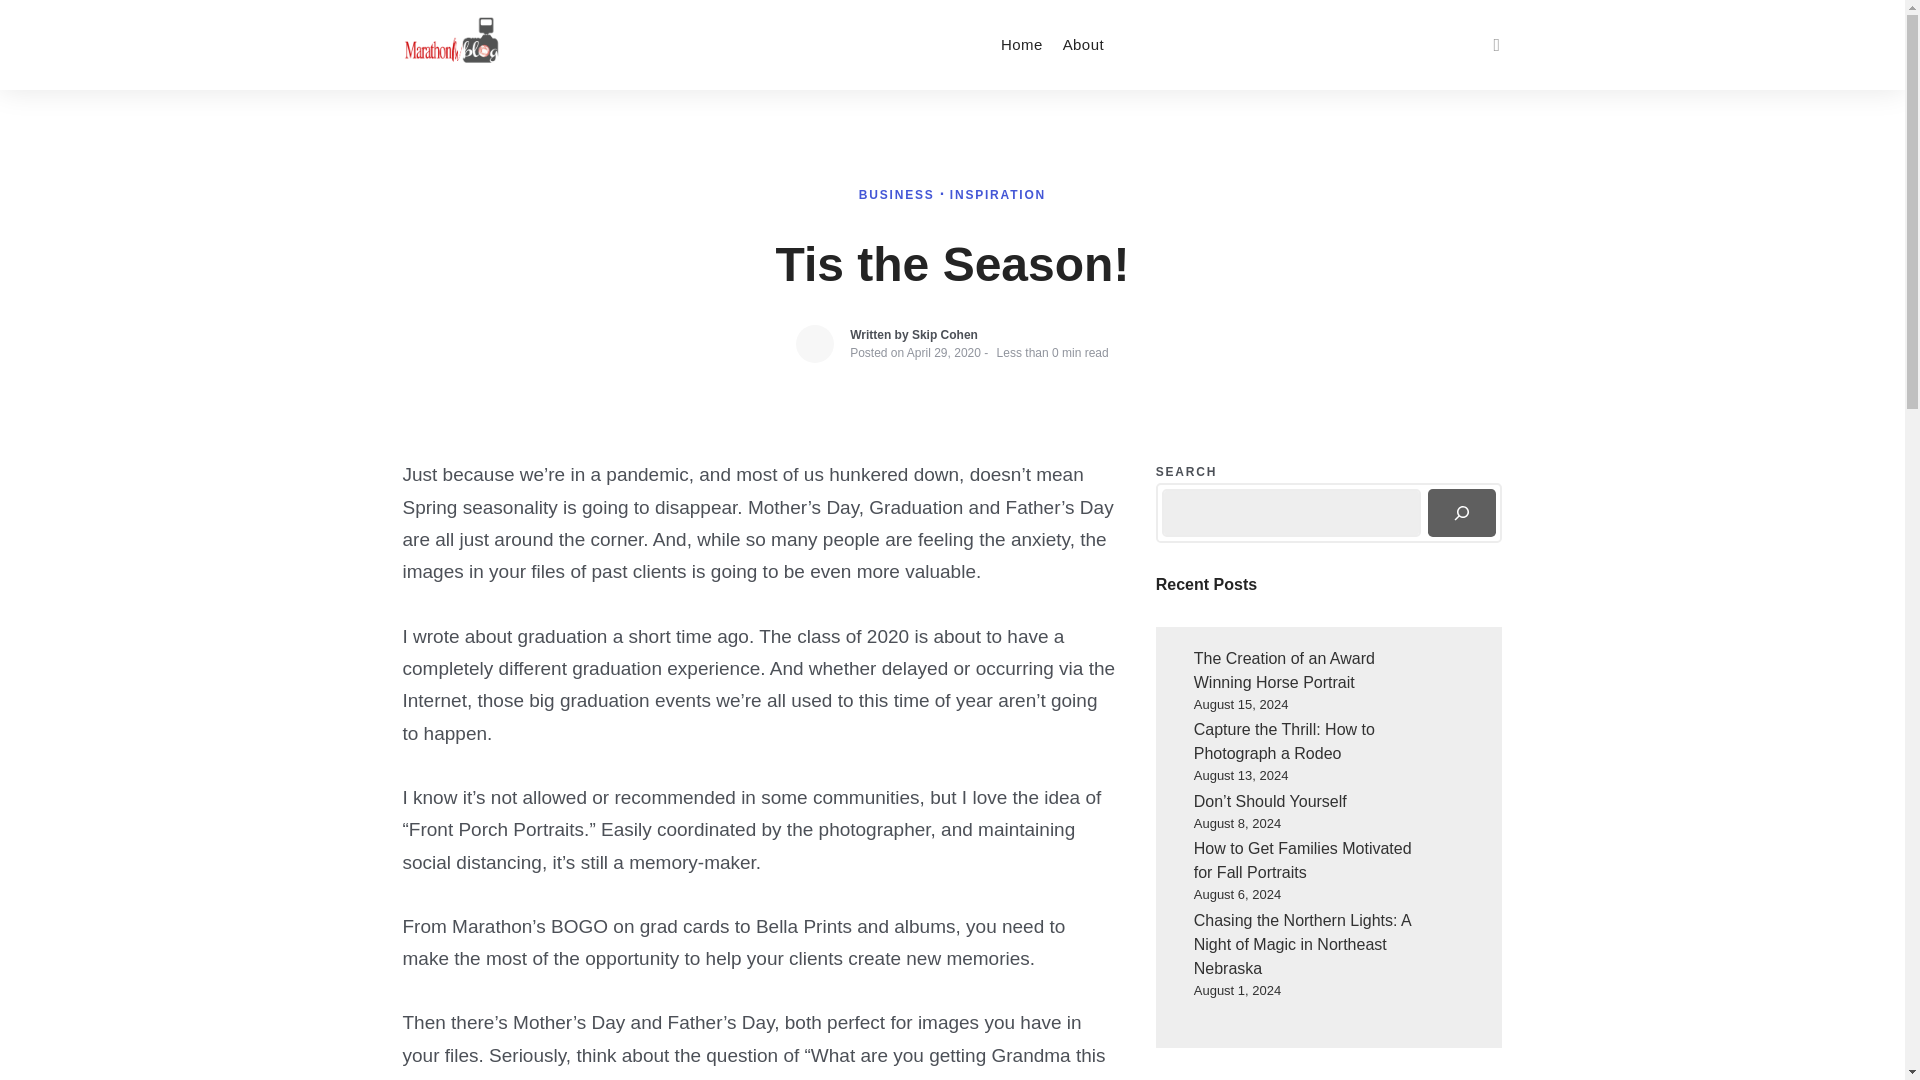 This screenshot has width=1920, height=1080. What do you see at coordinates (944, 335) in the screenshot?
I see `Skip Cohen` at bounding box center [944, 335].